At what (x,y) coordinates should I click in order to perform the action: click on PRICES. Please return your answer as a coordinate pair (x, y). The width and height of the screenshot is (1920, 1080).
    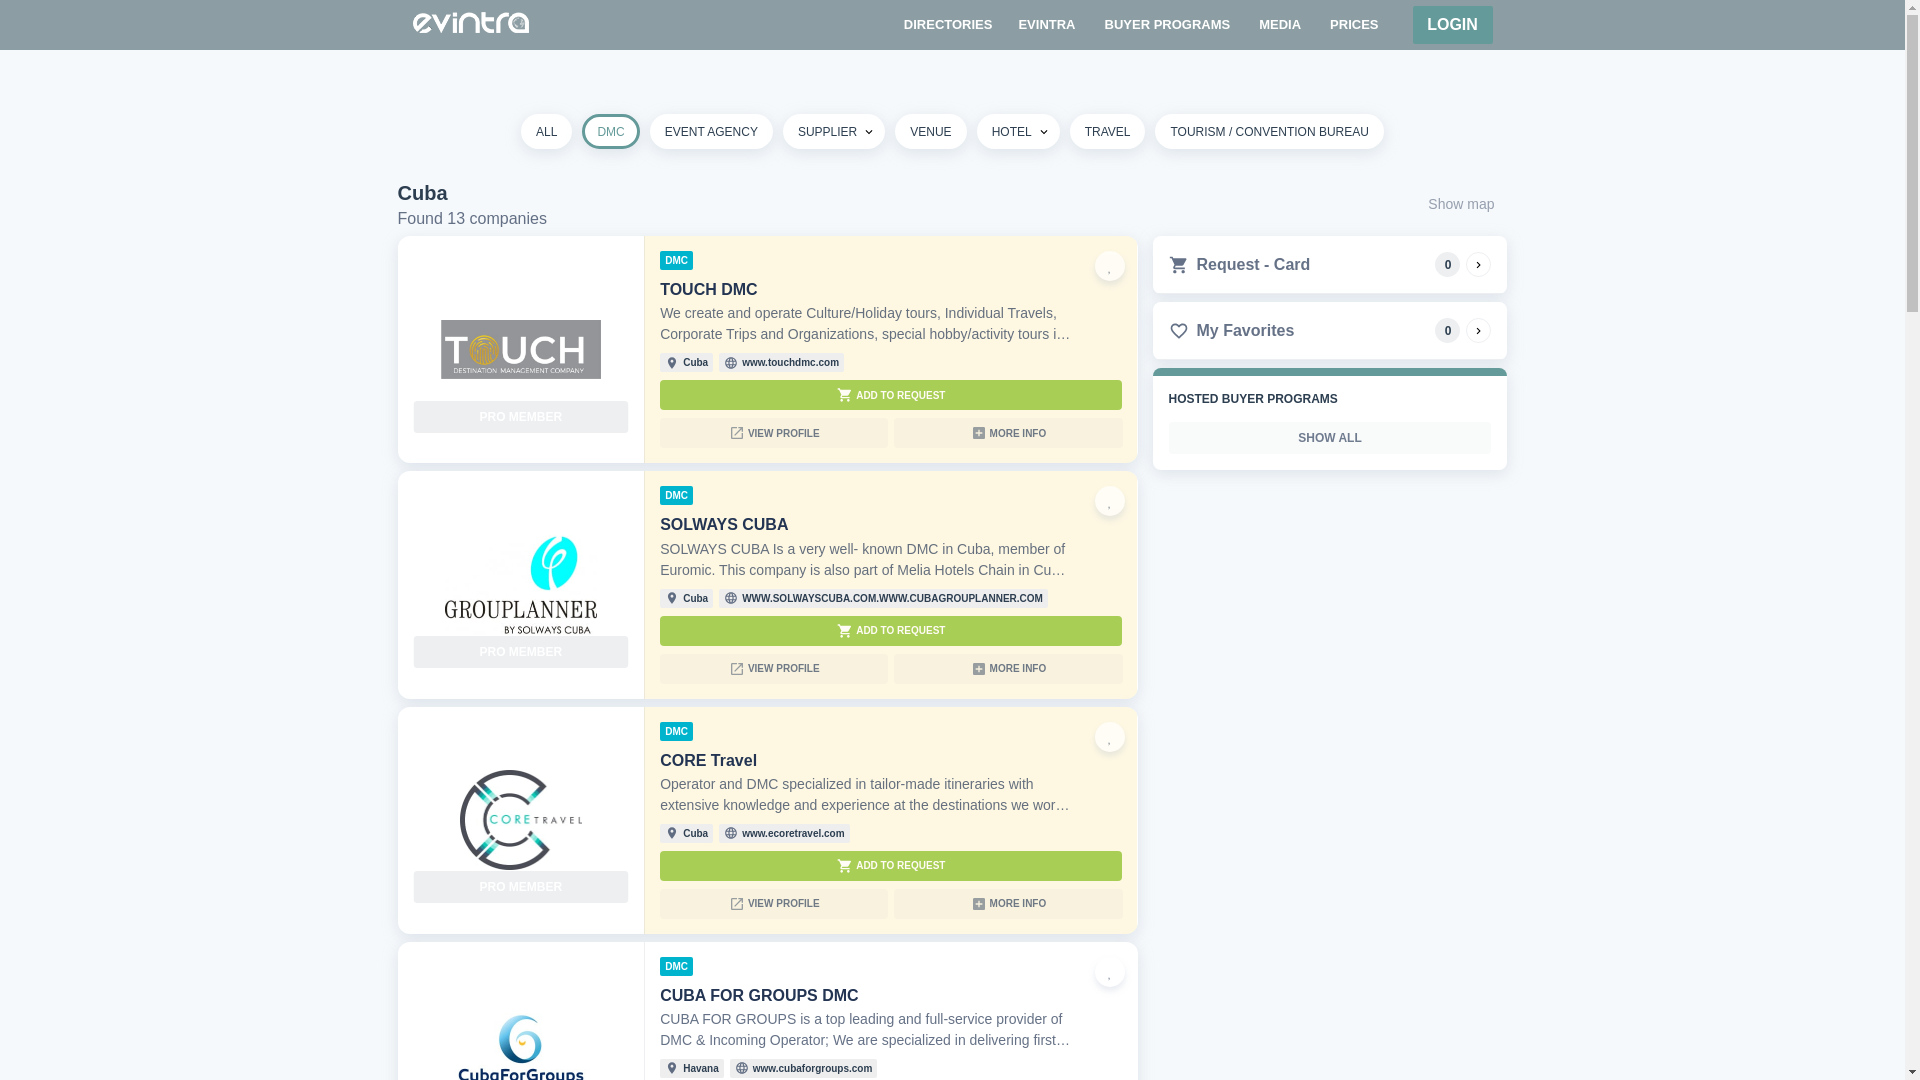
    Looking at the image, I should click on (1354, 24).